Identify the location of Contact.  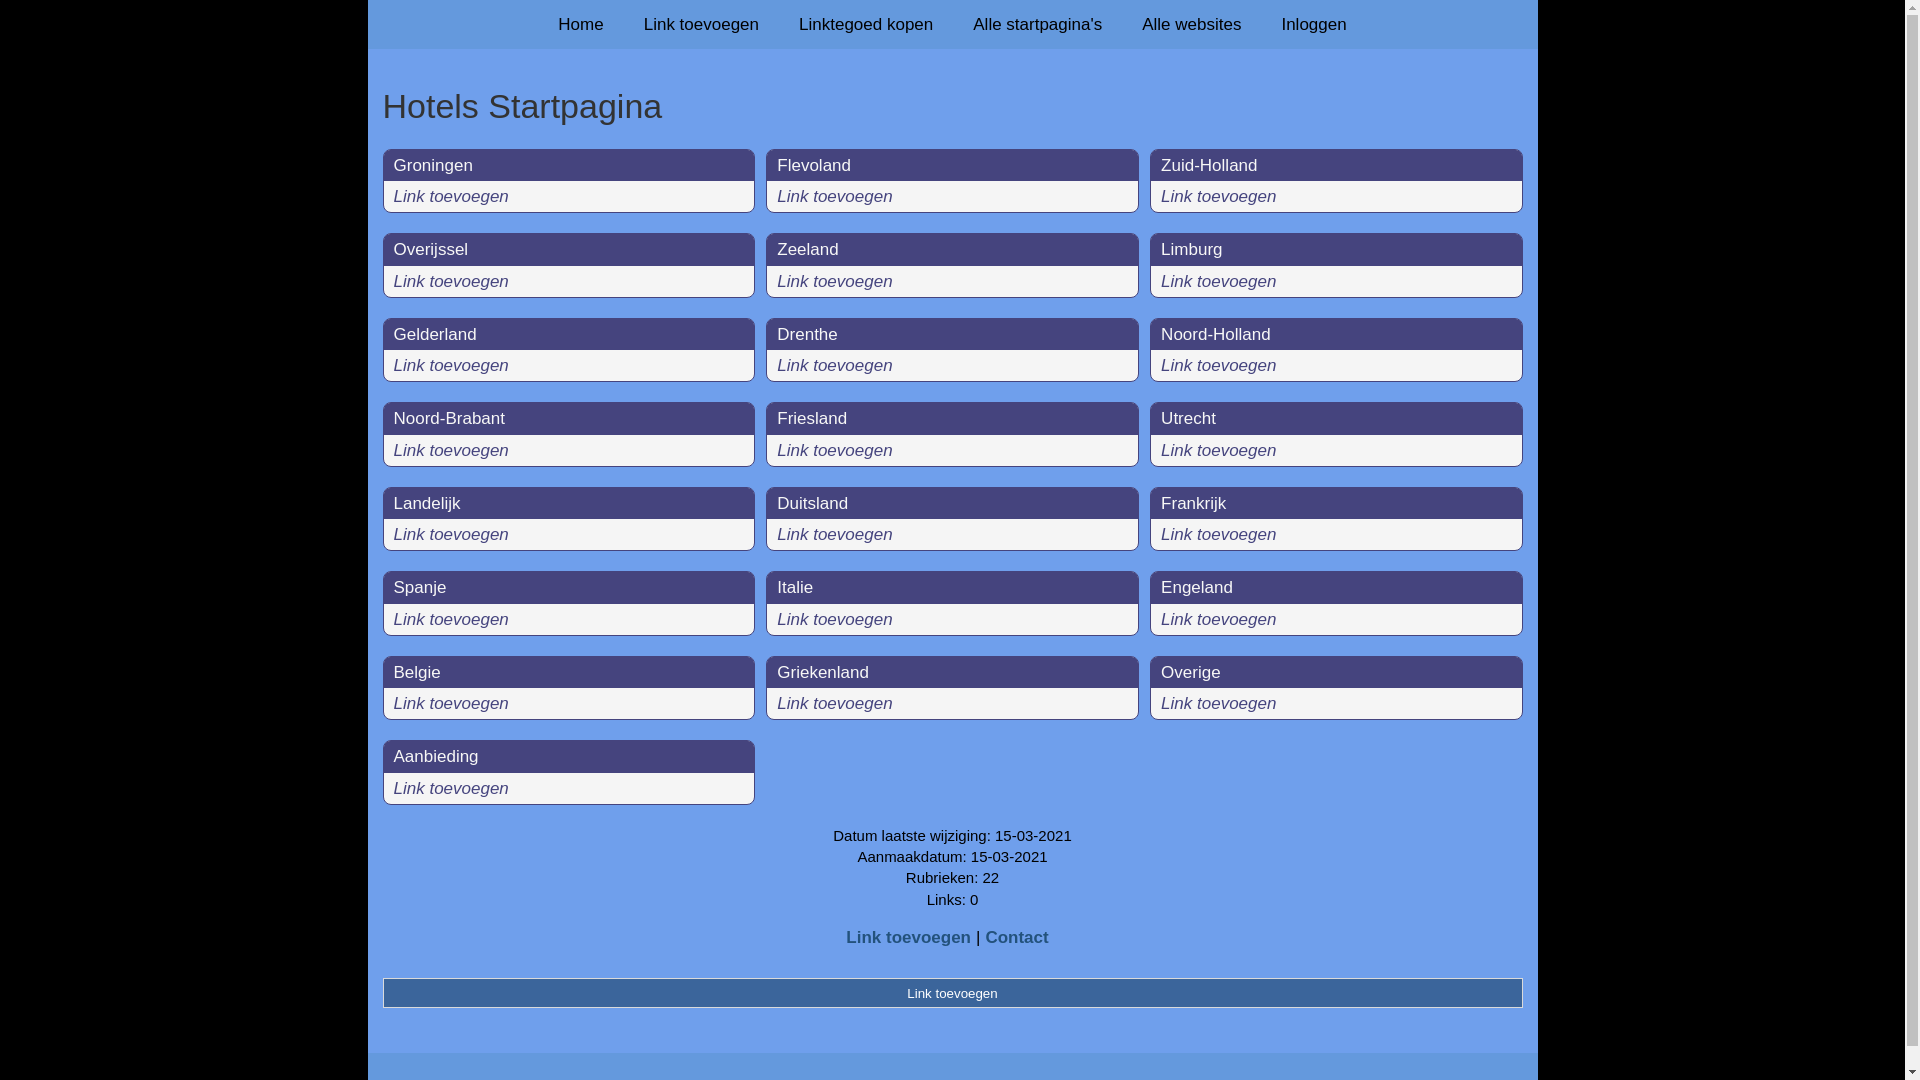
(1016, 938).